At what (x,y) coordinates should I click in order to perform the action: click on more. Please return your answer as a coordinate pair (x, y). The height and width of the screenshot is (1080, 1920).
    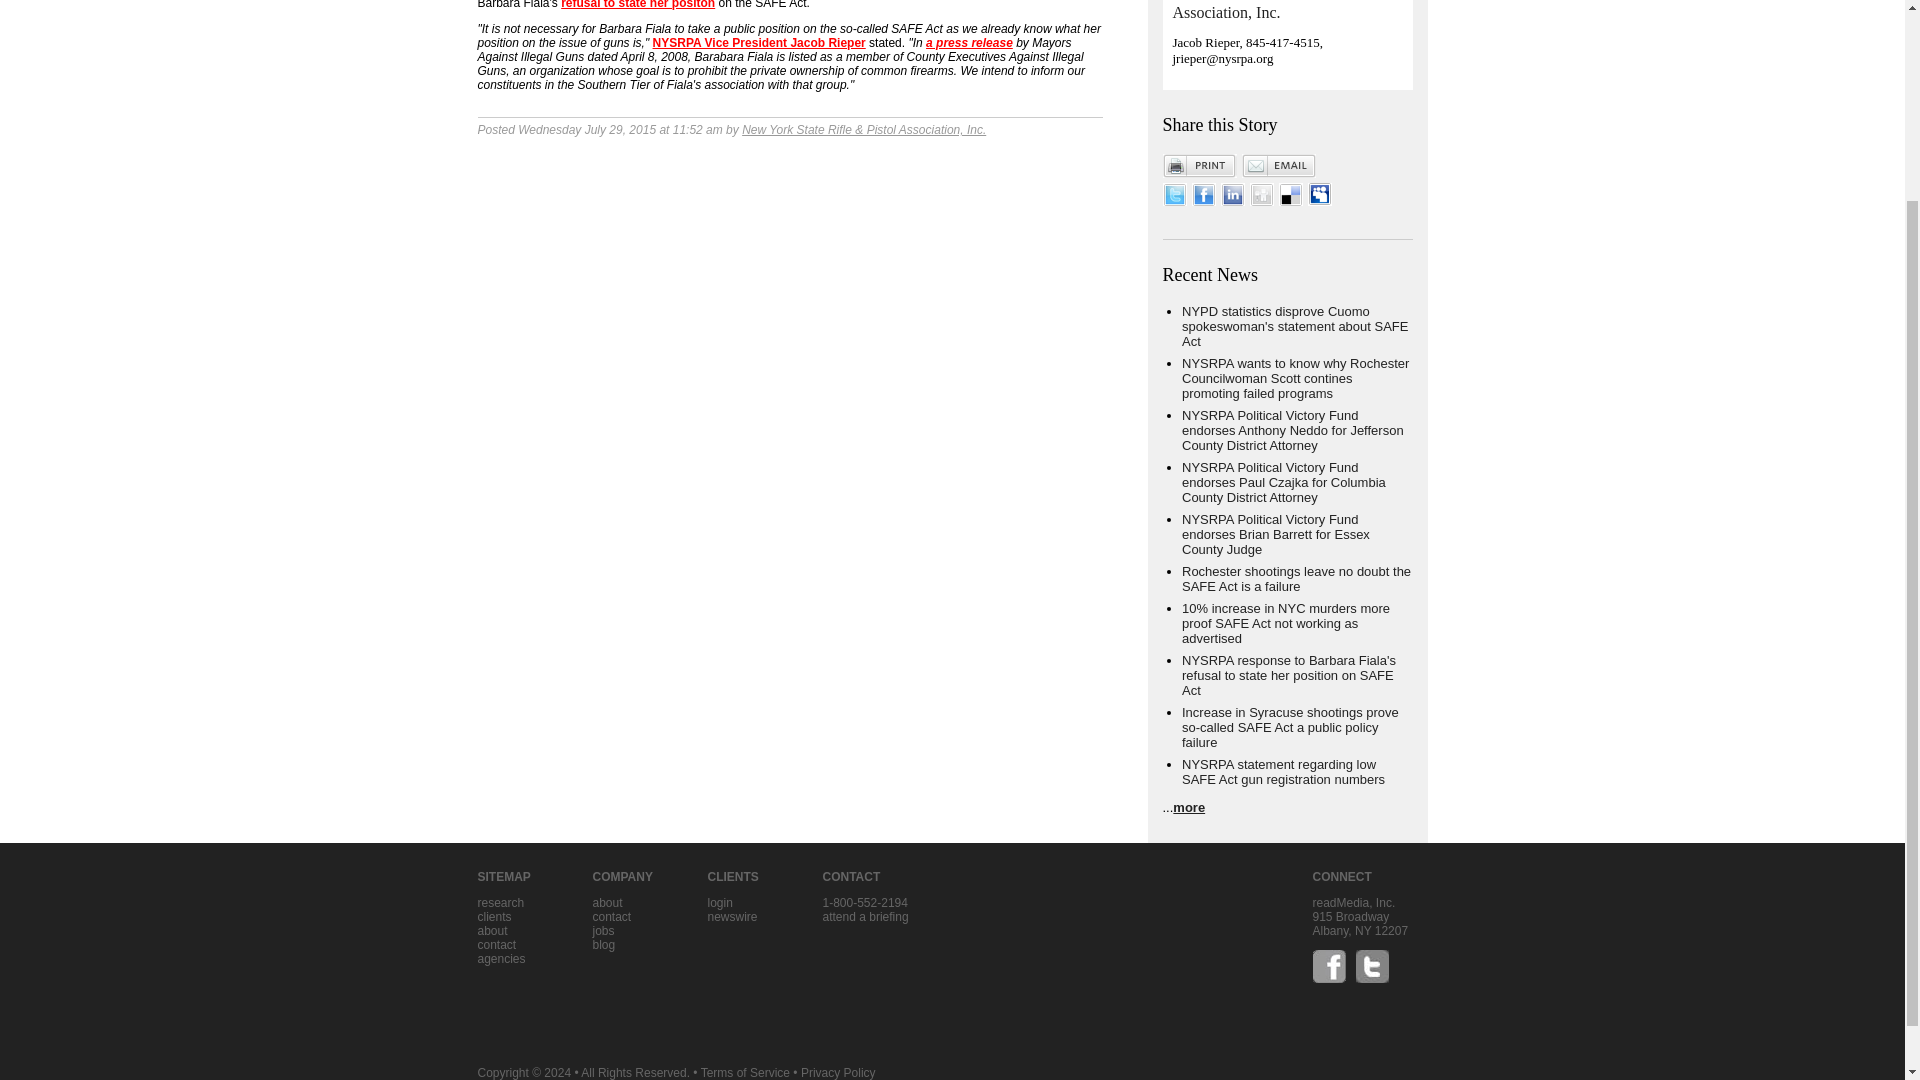
    Looking at the image, I should click on (1189, 808).